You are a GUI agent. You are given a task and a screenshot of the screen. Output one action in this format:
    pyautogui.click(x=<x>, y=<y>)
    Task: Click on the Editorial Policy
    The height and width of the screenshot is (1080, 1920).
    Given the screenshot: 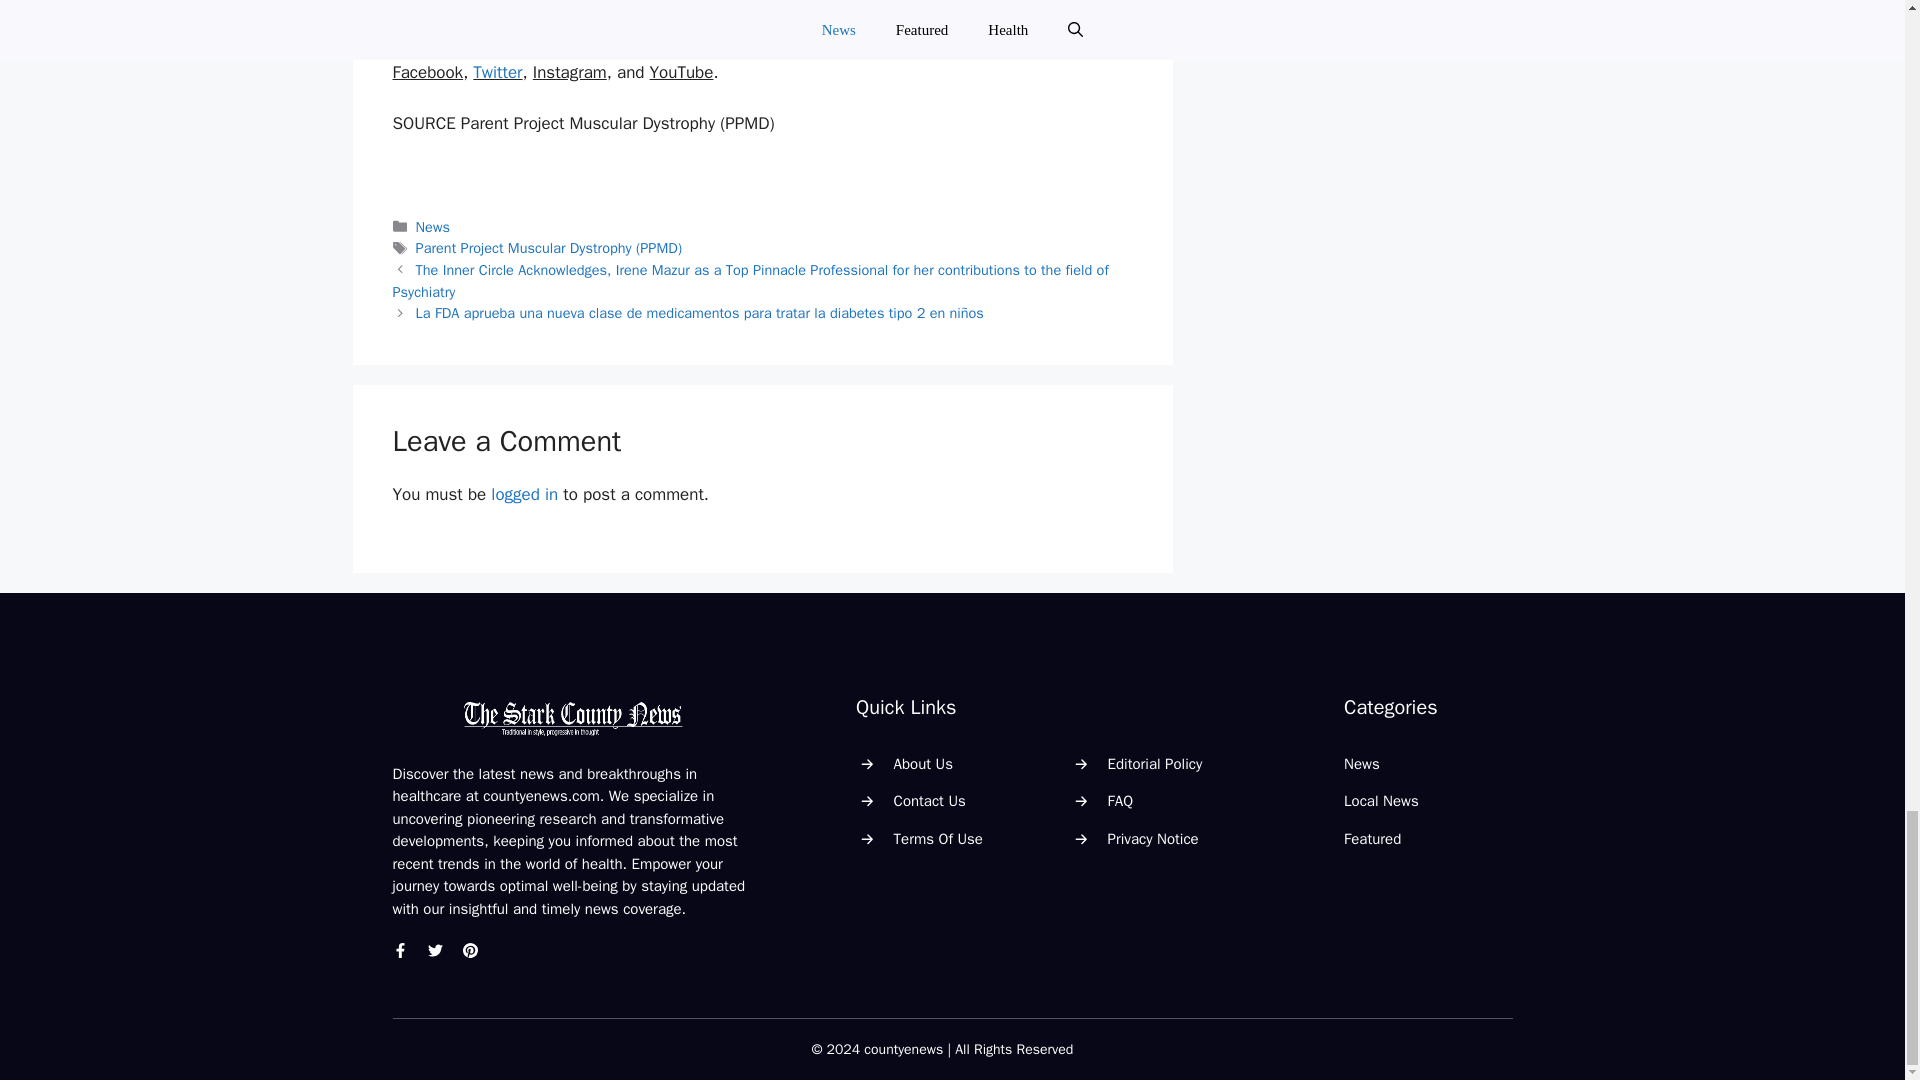 What is the action you would take?
    pyautogui.click(x=1155, y=764)
    